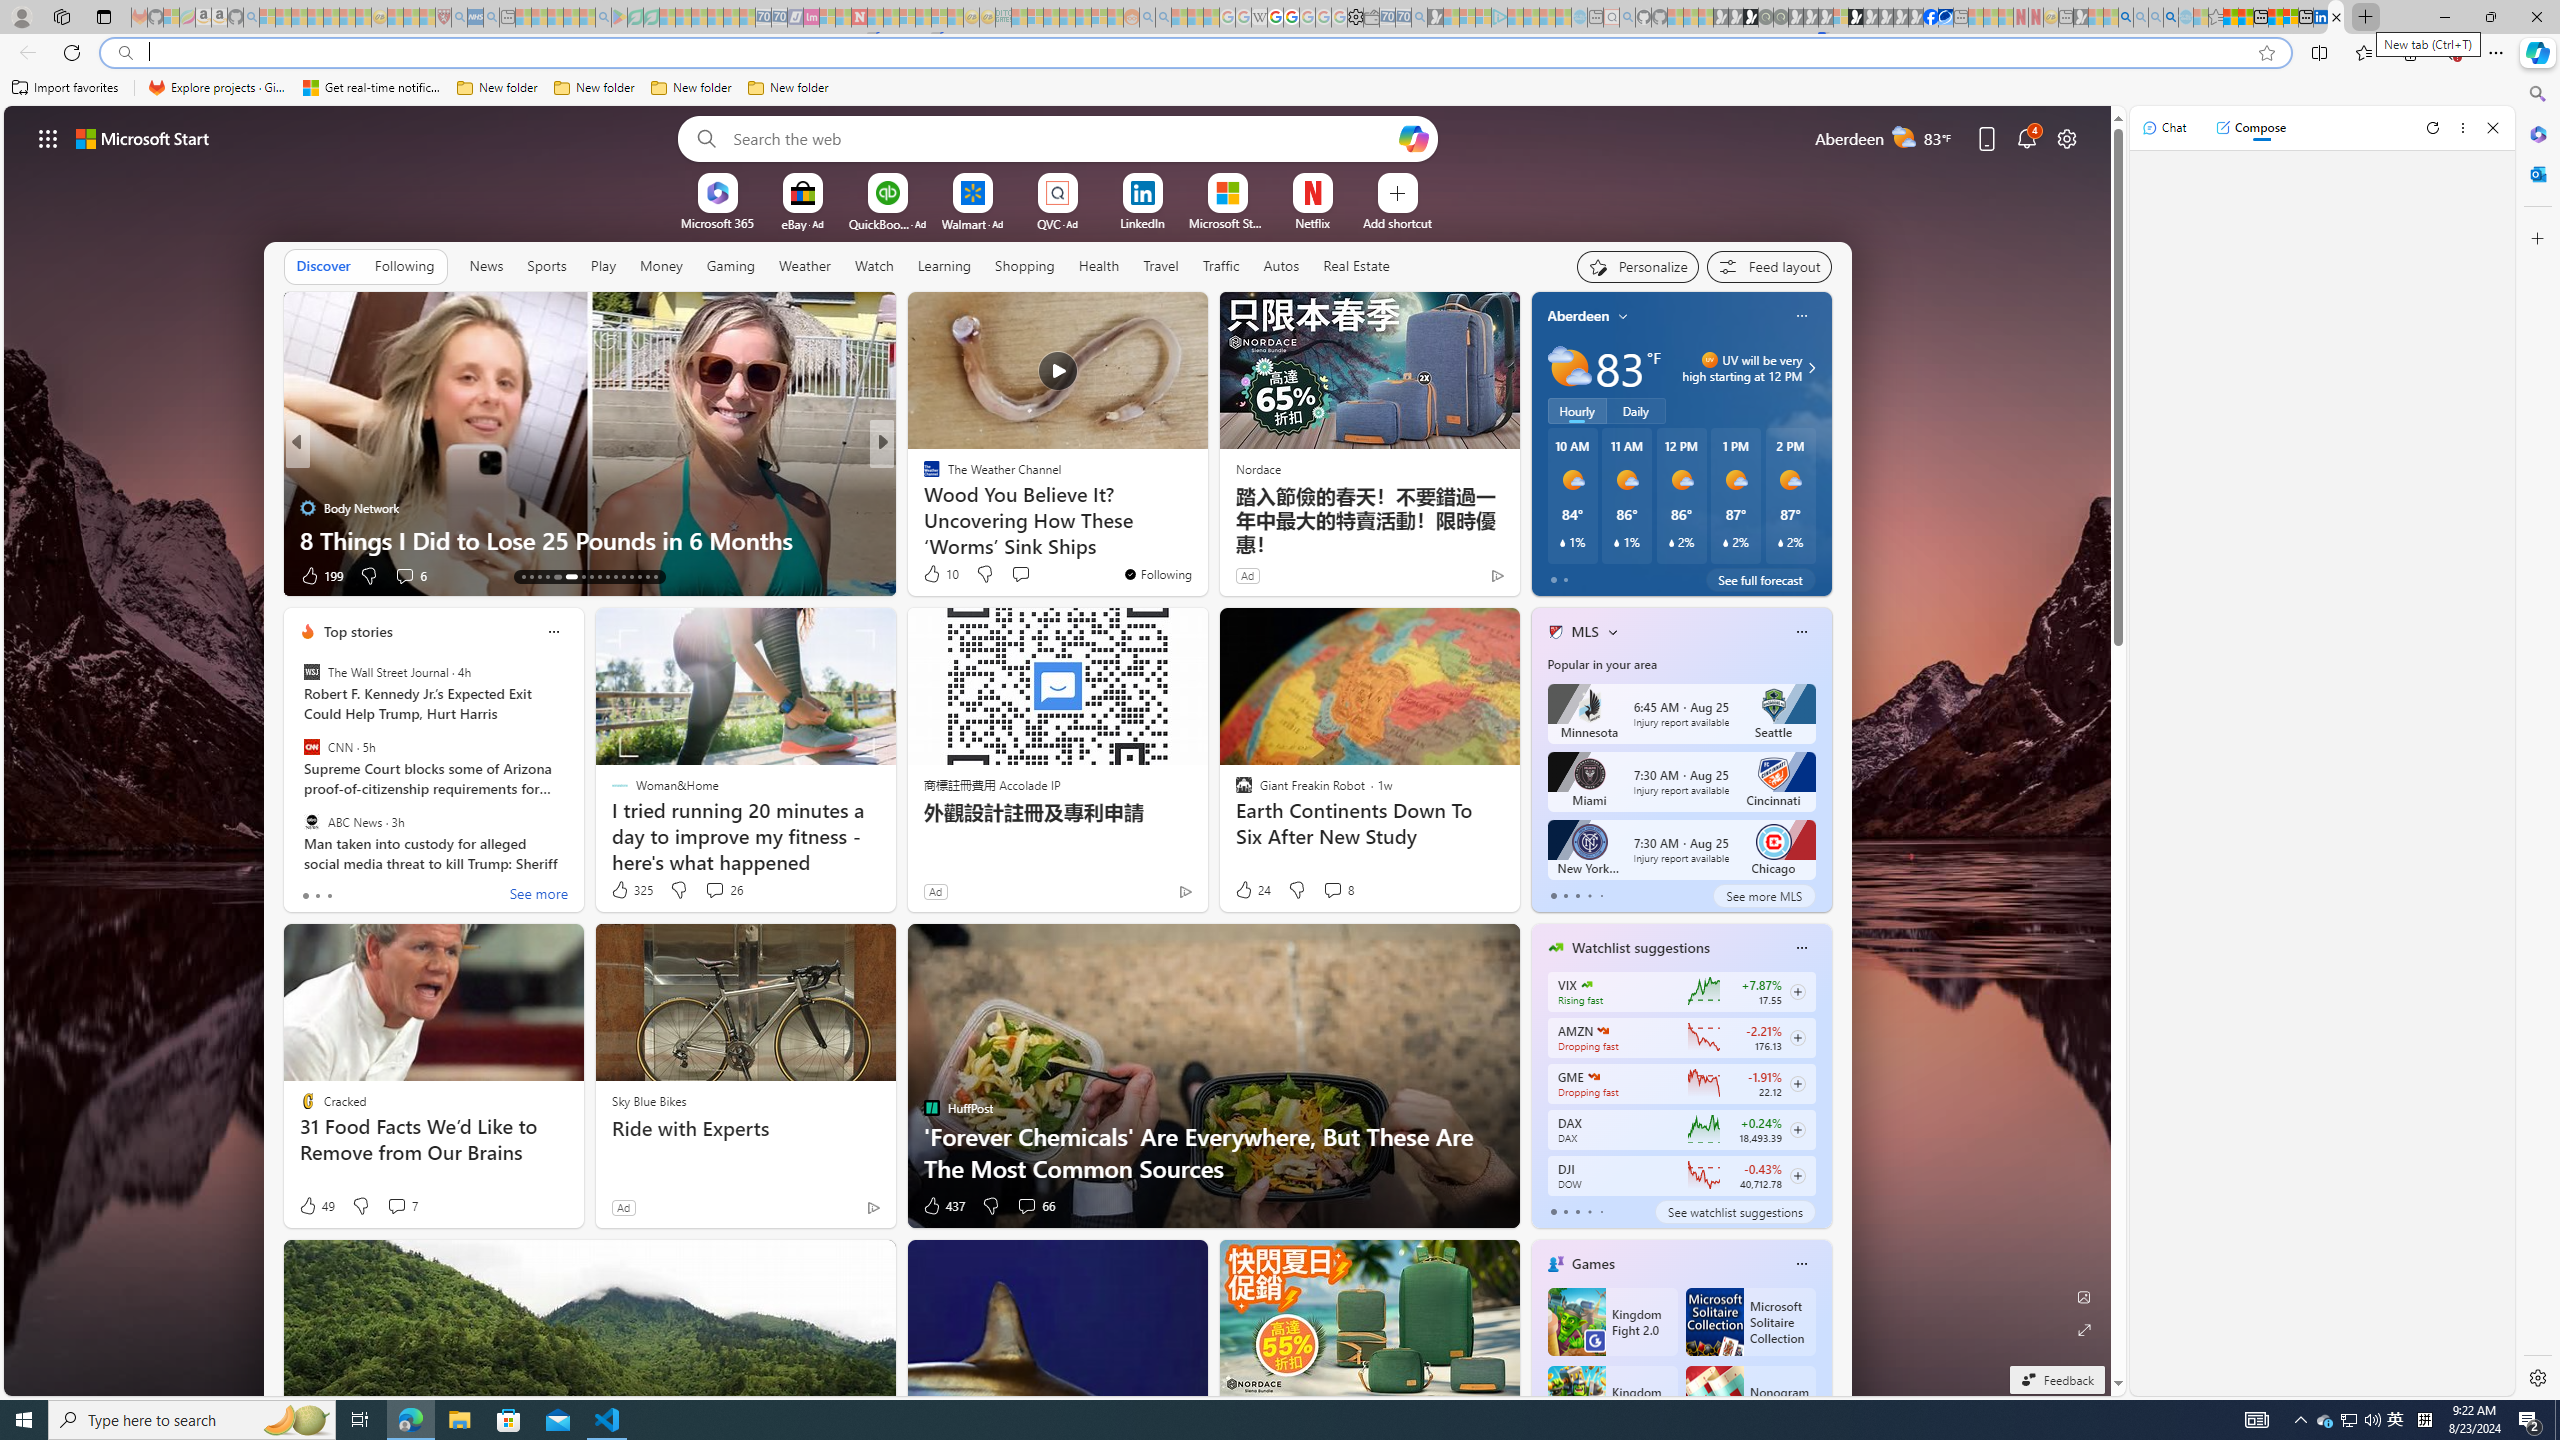 The width and height of the screenshot is (2560, 1440). Describe the element at coordinates (320, 576) in the screenshot. I see `199 Like` at that location.